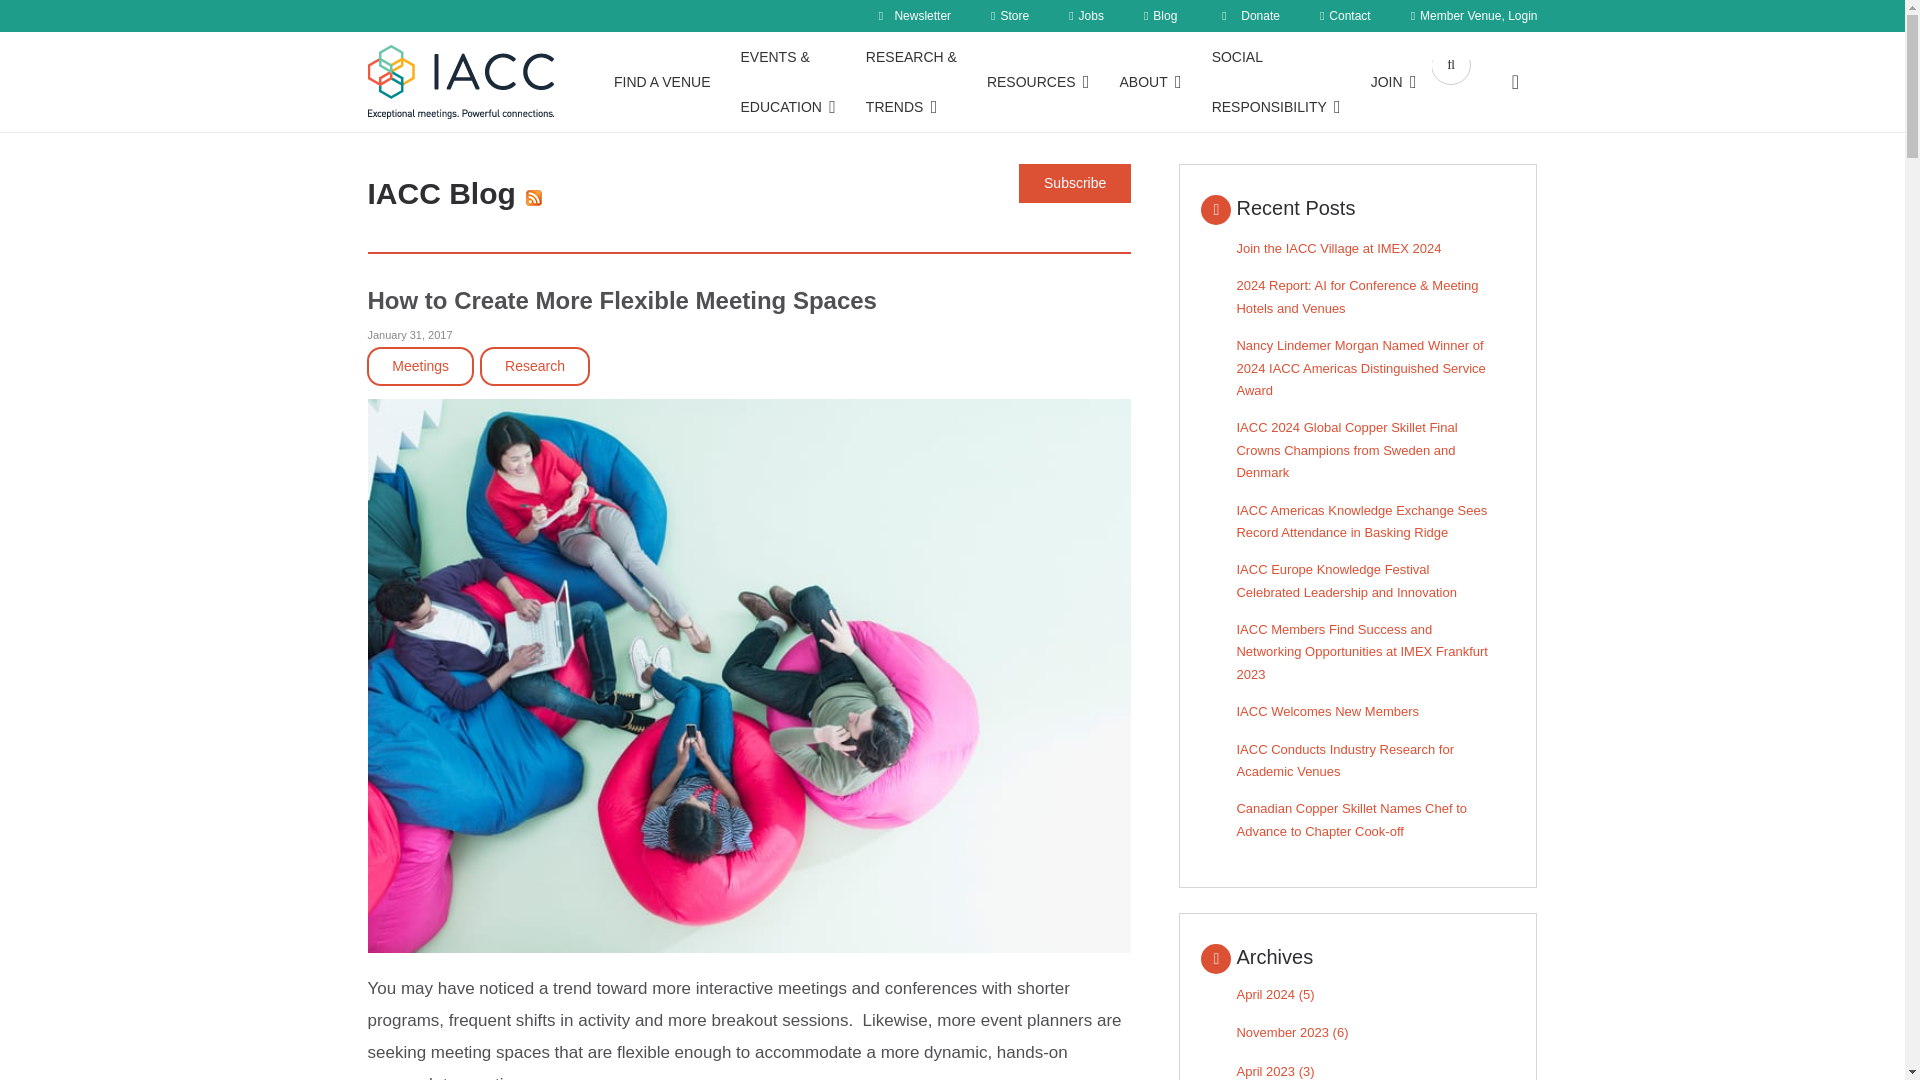 Image resolution: width=1920 pixels, height=1080 pixels. Describe the element at coordinates (912, 16) in the screenshot. I see `Newsletter` at that location.